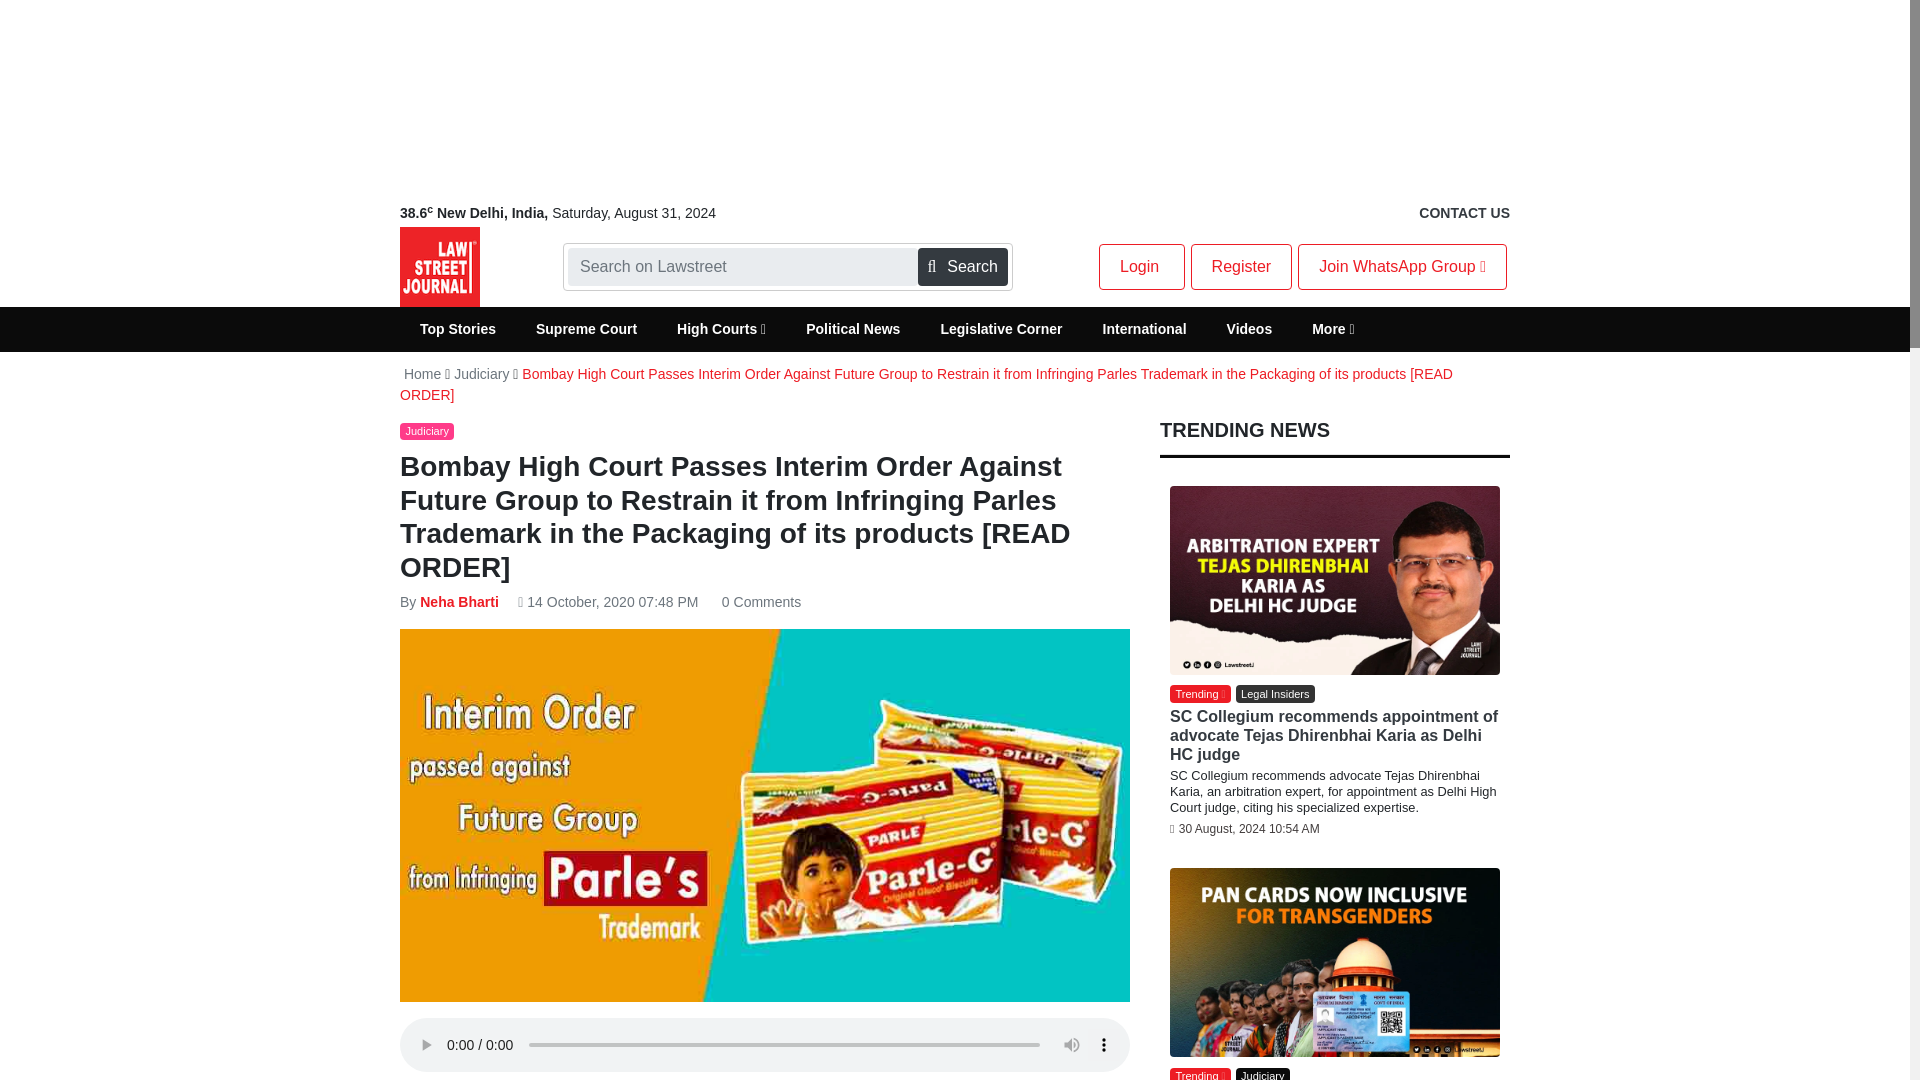 Image resolution: width=1920 pixels, height=1080 pixels. What do you see at coordinates (586, 329) in the screenshot?
I see `Supreme Court` at bounding box center [586, 329].